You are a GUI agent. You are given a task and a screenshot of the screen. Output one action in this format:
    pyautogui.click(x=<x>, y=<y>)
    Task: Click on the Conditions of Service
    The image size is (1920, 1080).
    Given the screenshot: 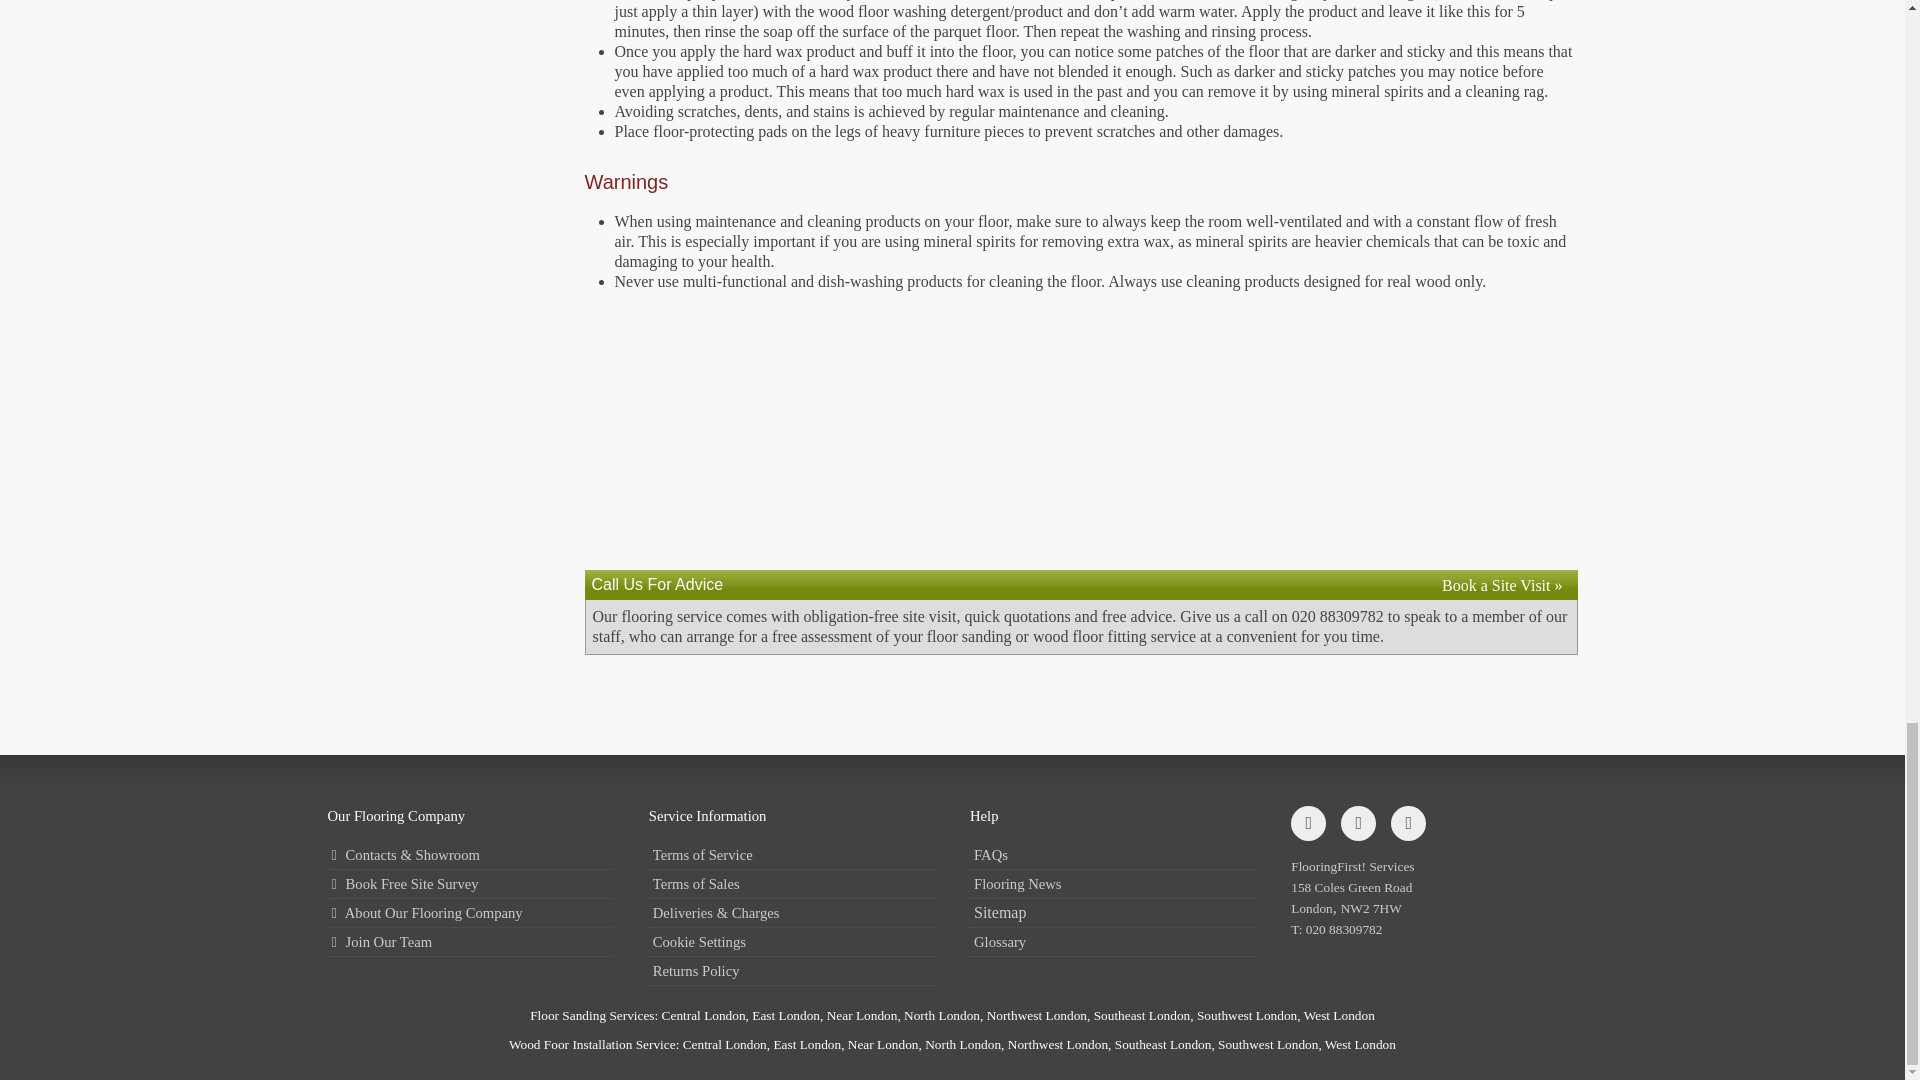 What is the action you would take?
    pyautogui.click(x=792, y=856)
    